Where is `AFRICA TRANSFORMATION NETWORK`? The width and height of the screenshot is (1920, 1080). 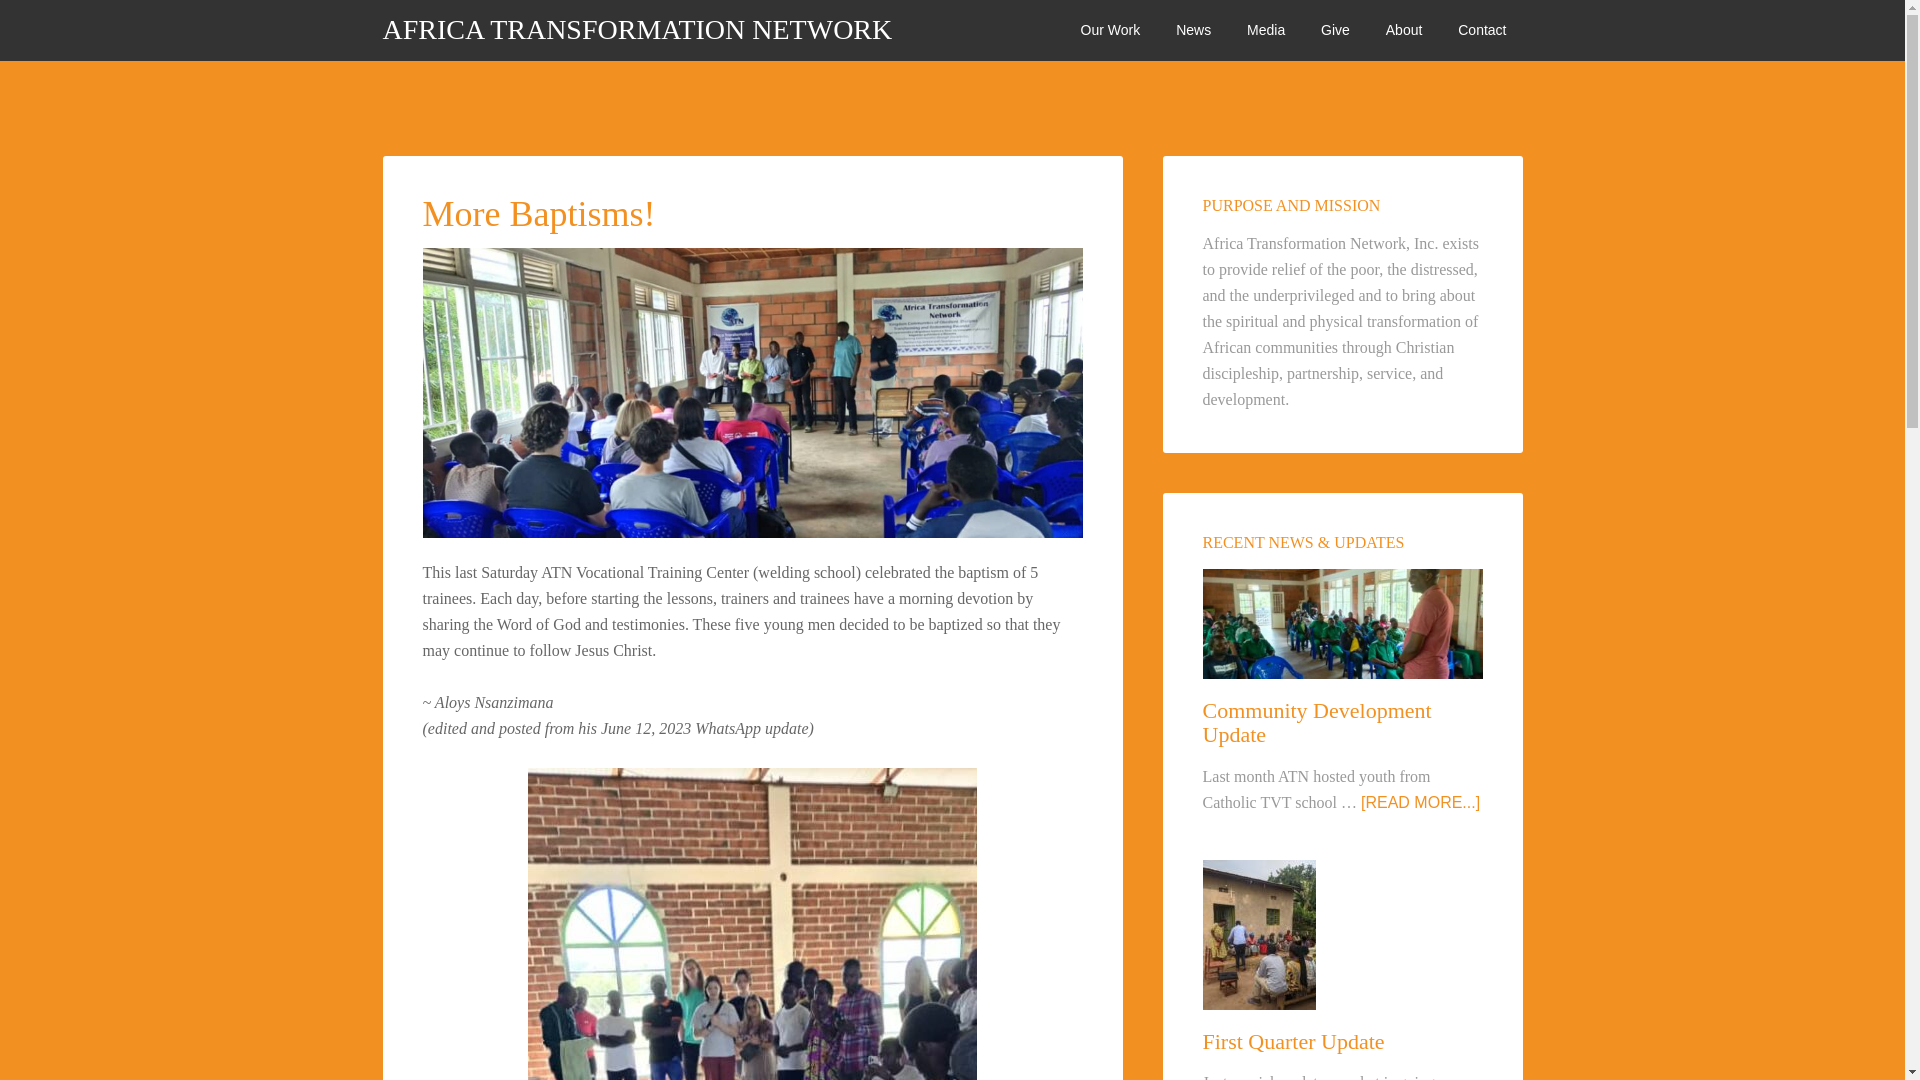 AFRICA TRANSFORMATION NETWORK is located at coordinates (637, 30).